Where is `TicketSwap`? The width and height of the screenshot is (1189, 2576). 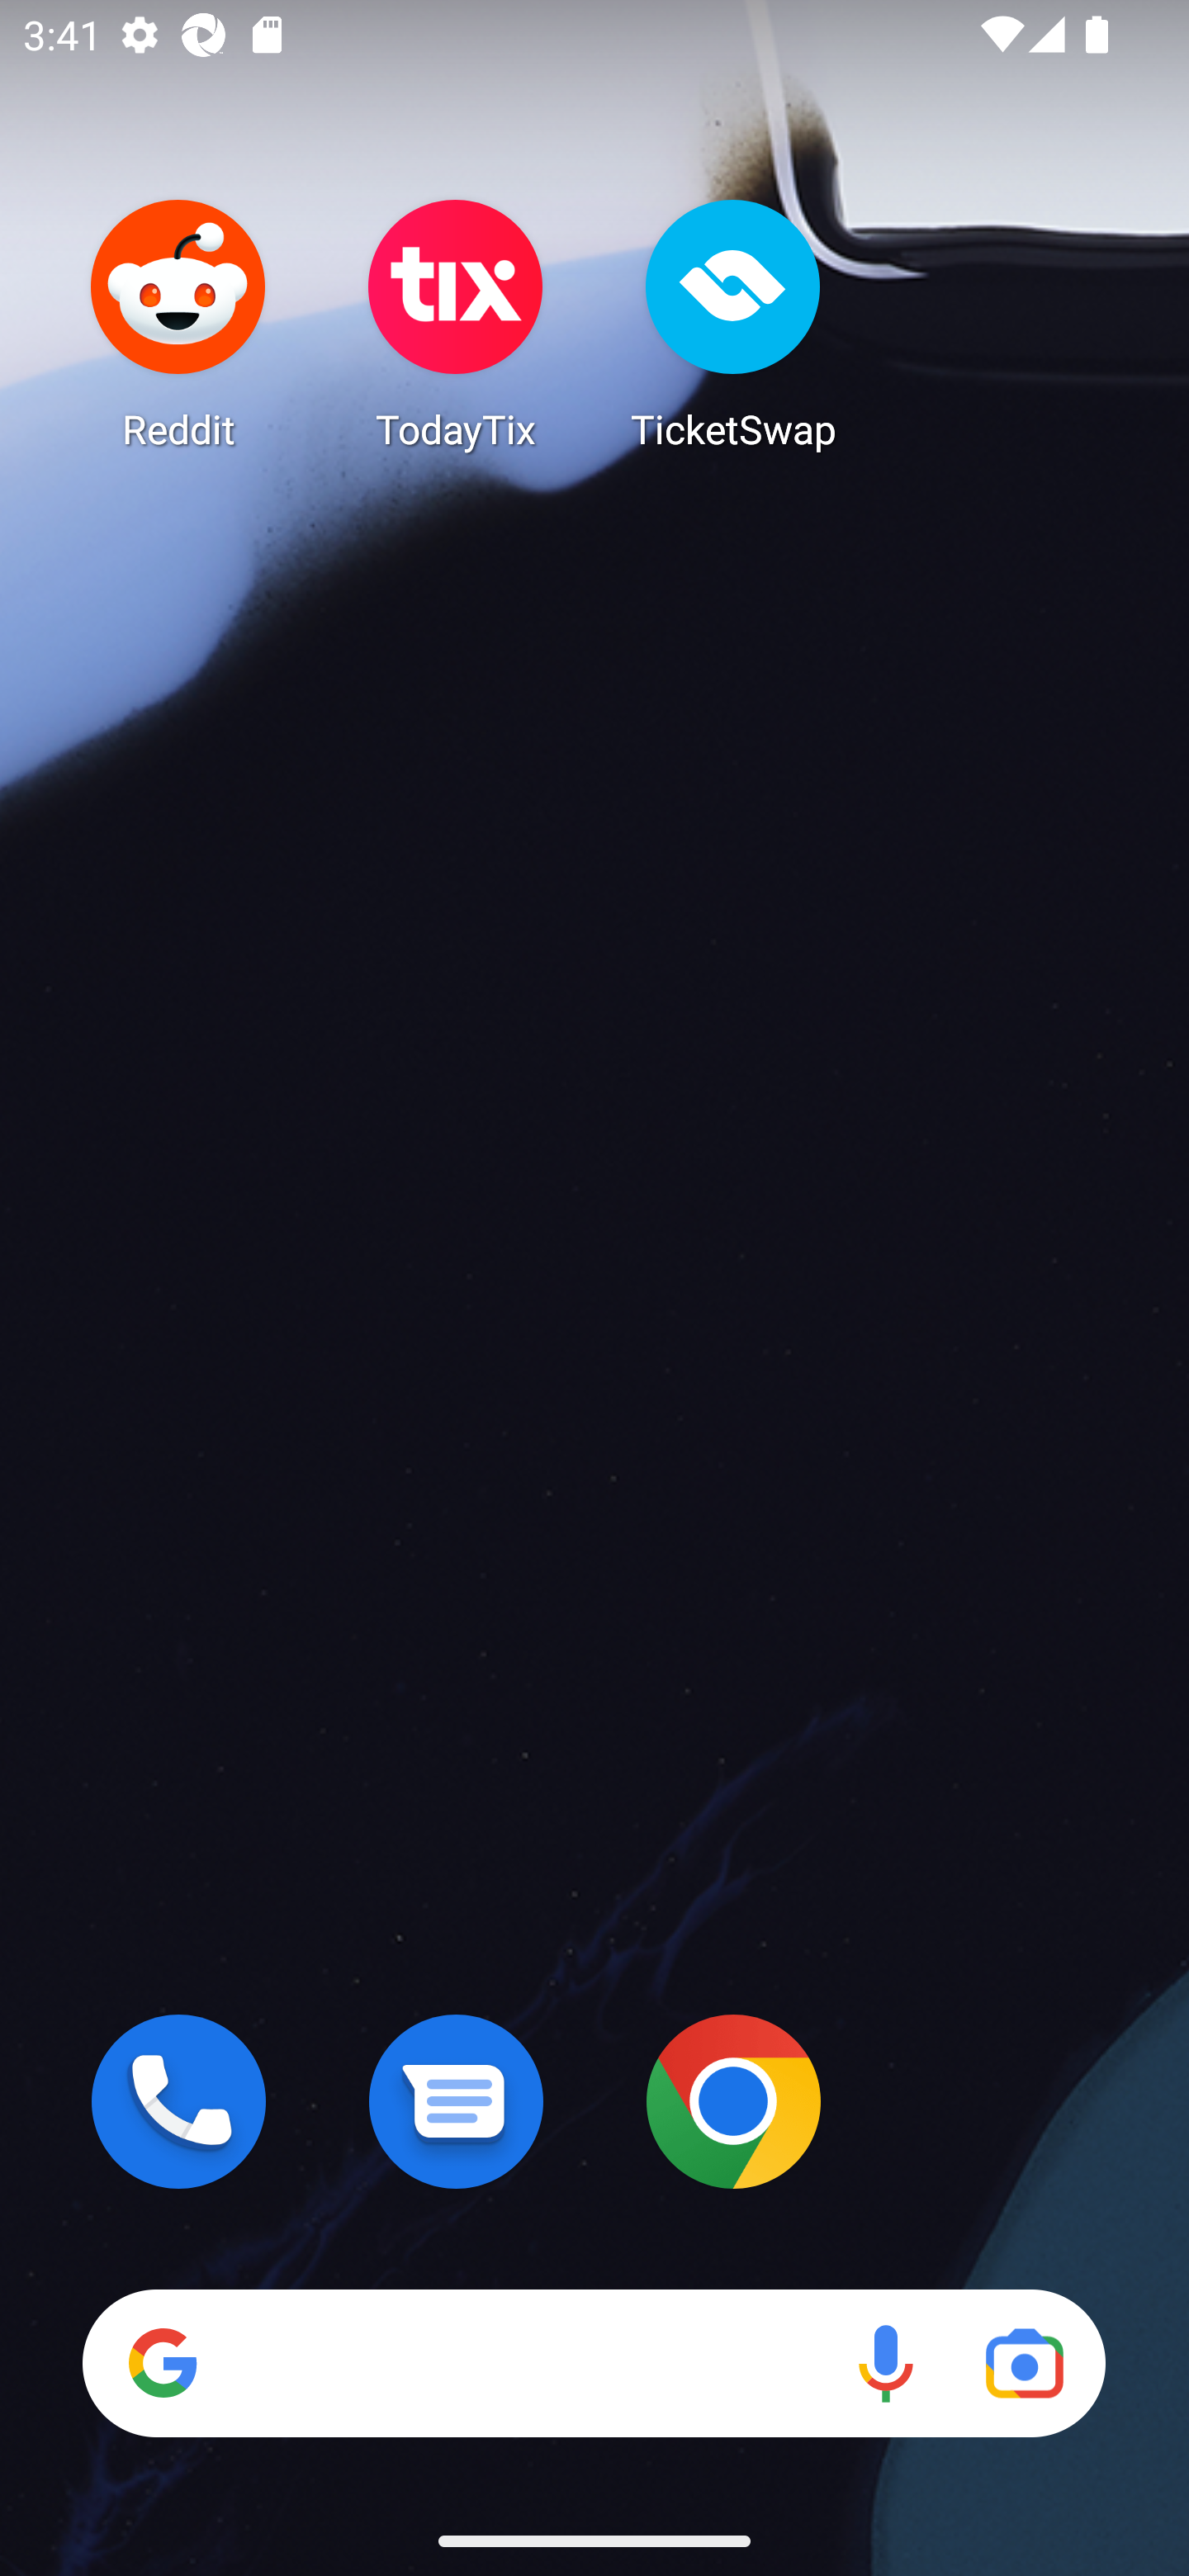 TicketSwap is located at coordinates (733, 324).